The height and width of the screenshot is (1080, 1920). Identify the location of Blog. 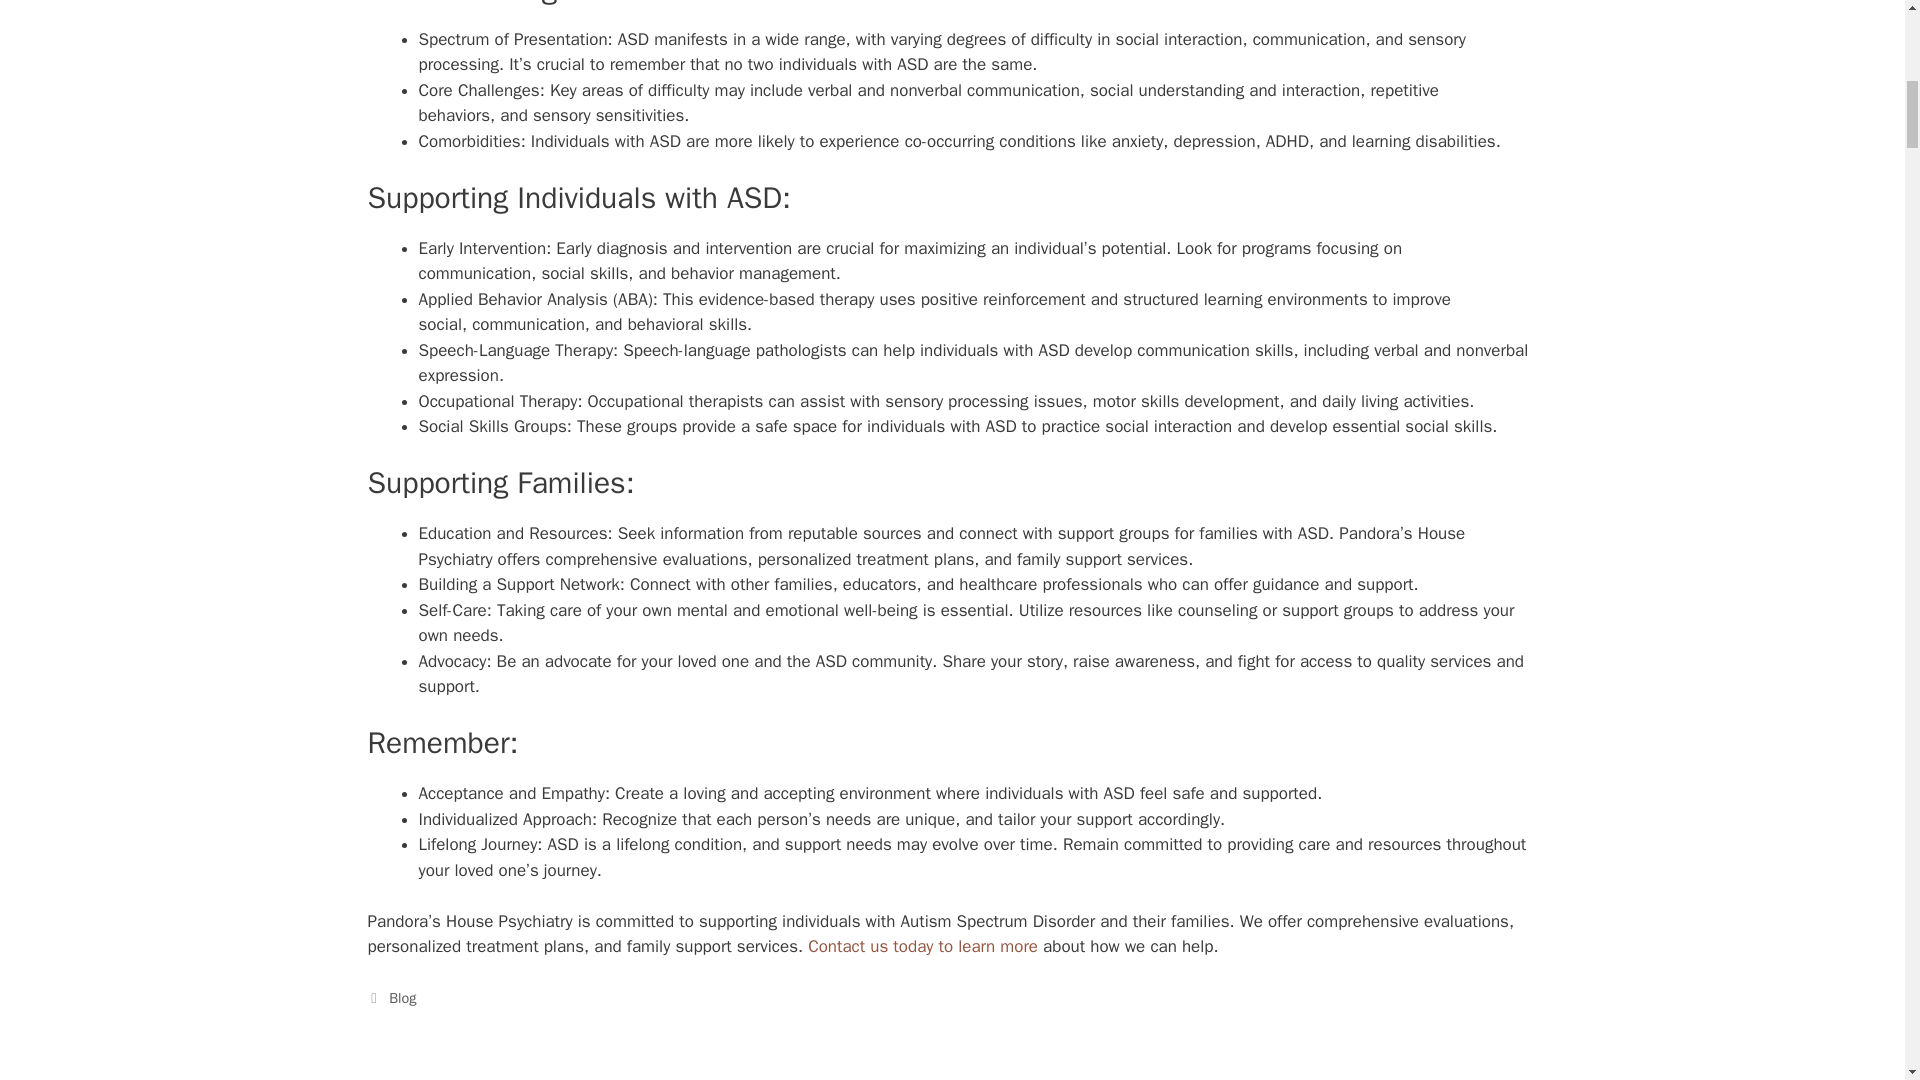
(402, 998).